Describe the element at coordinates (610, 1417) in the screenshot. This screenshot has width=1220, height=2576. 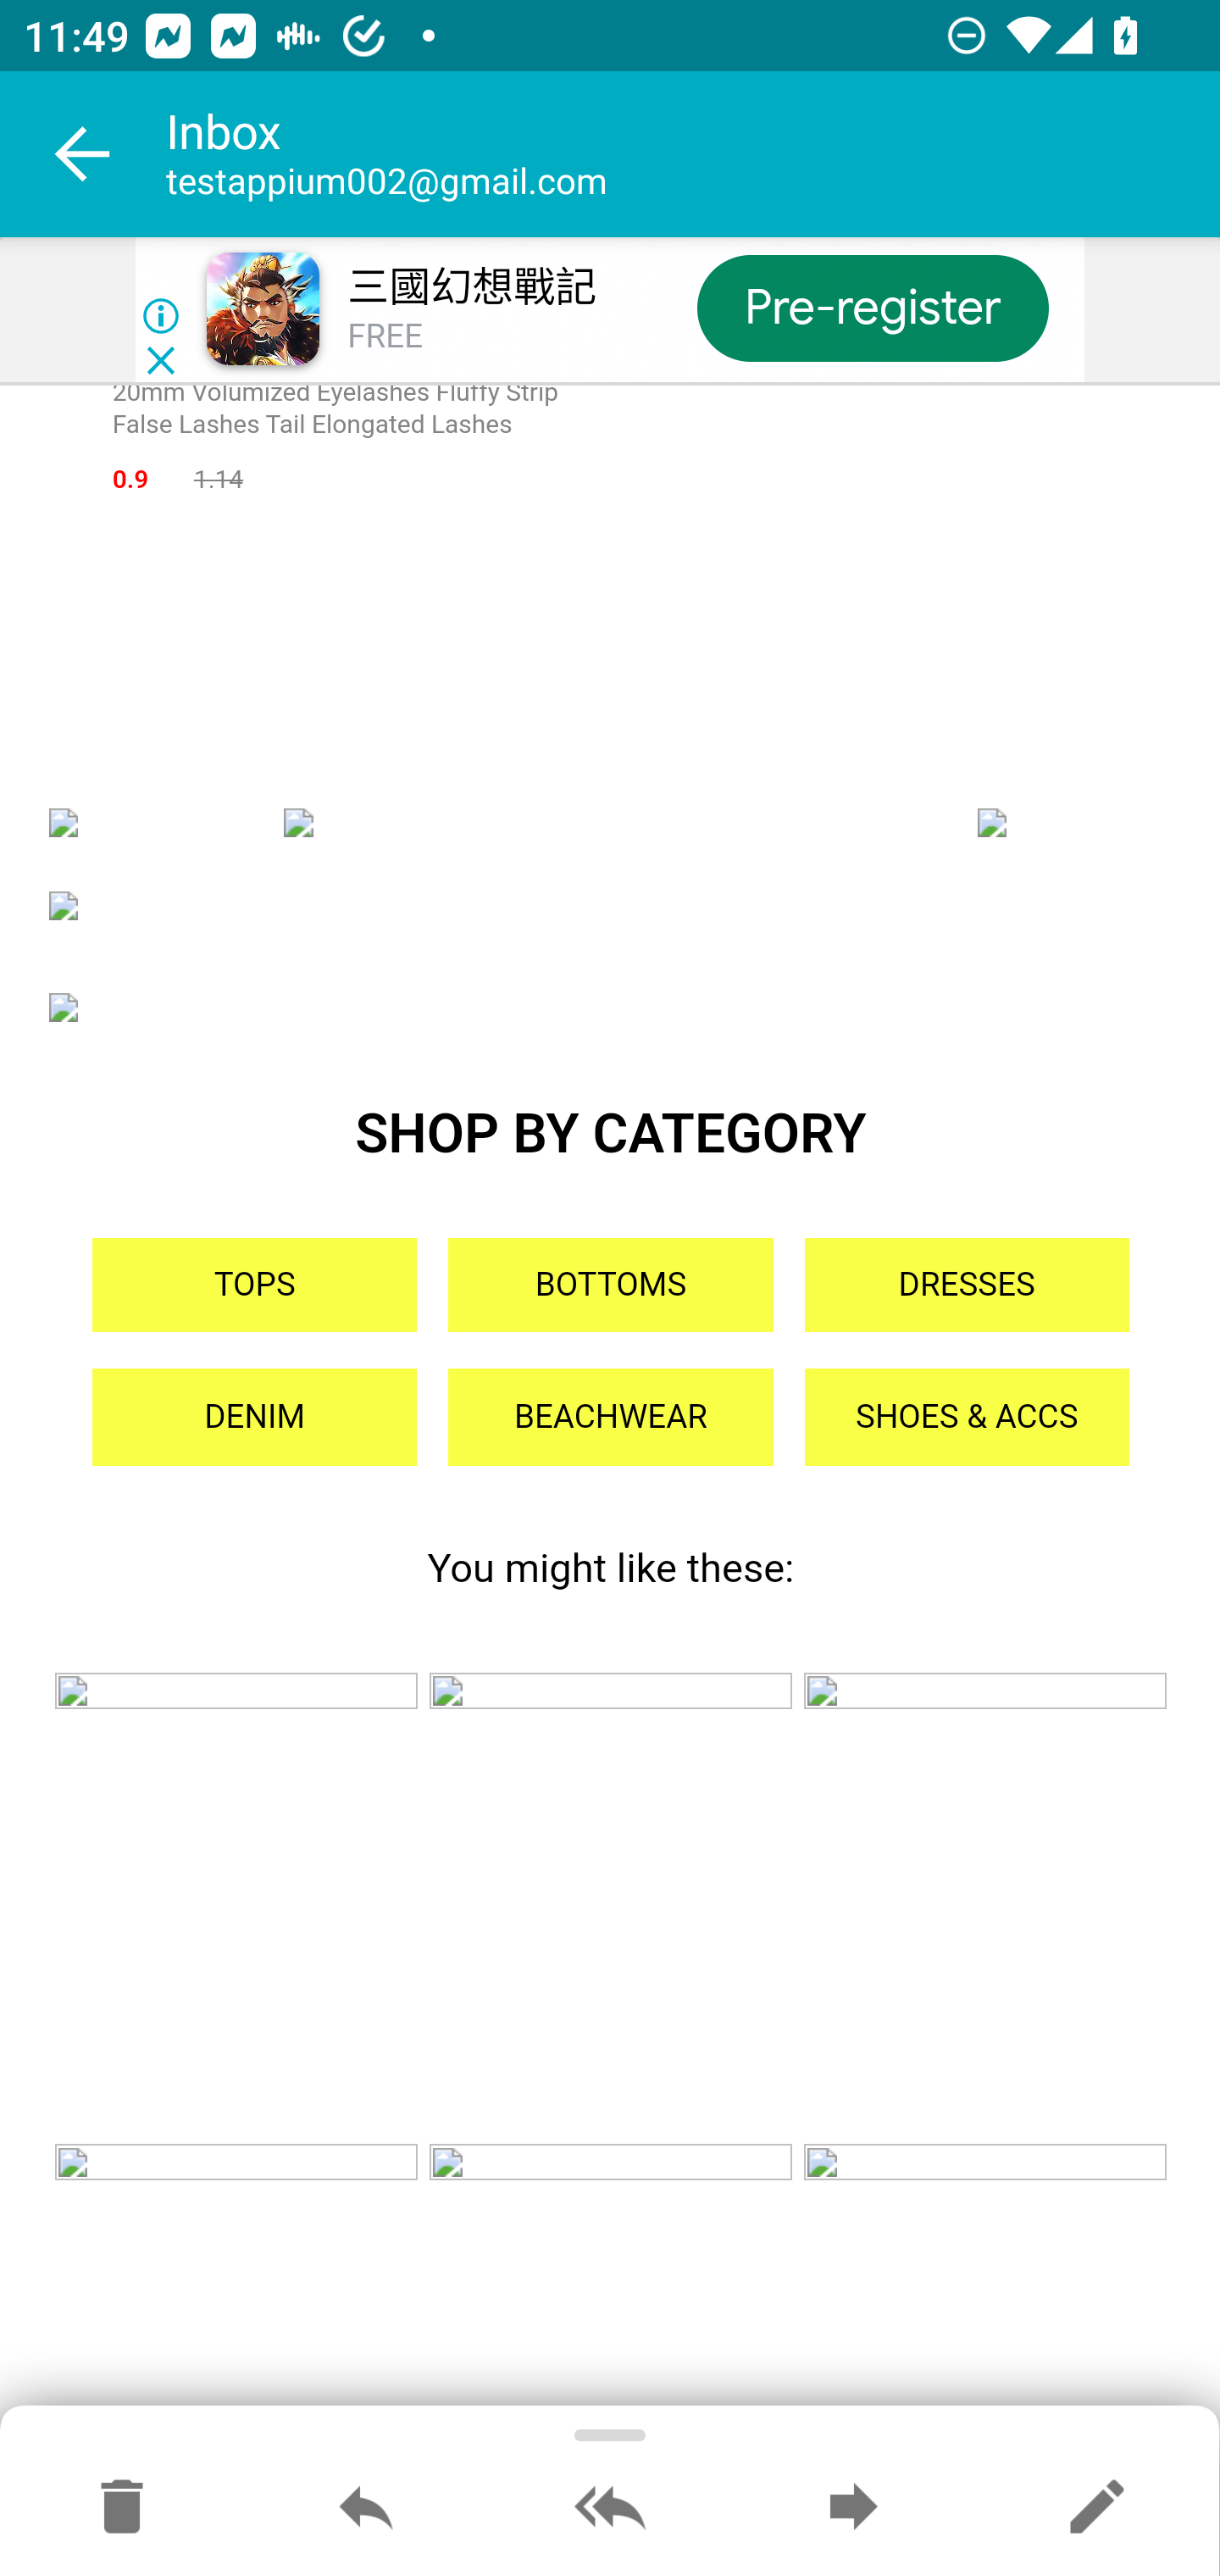
I see `BEACHWEAR` at that location.